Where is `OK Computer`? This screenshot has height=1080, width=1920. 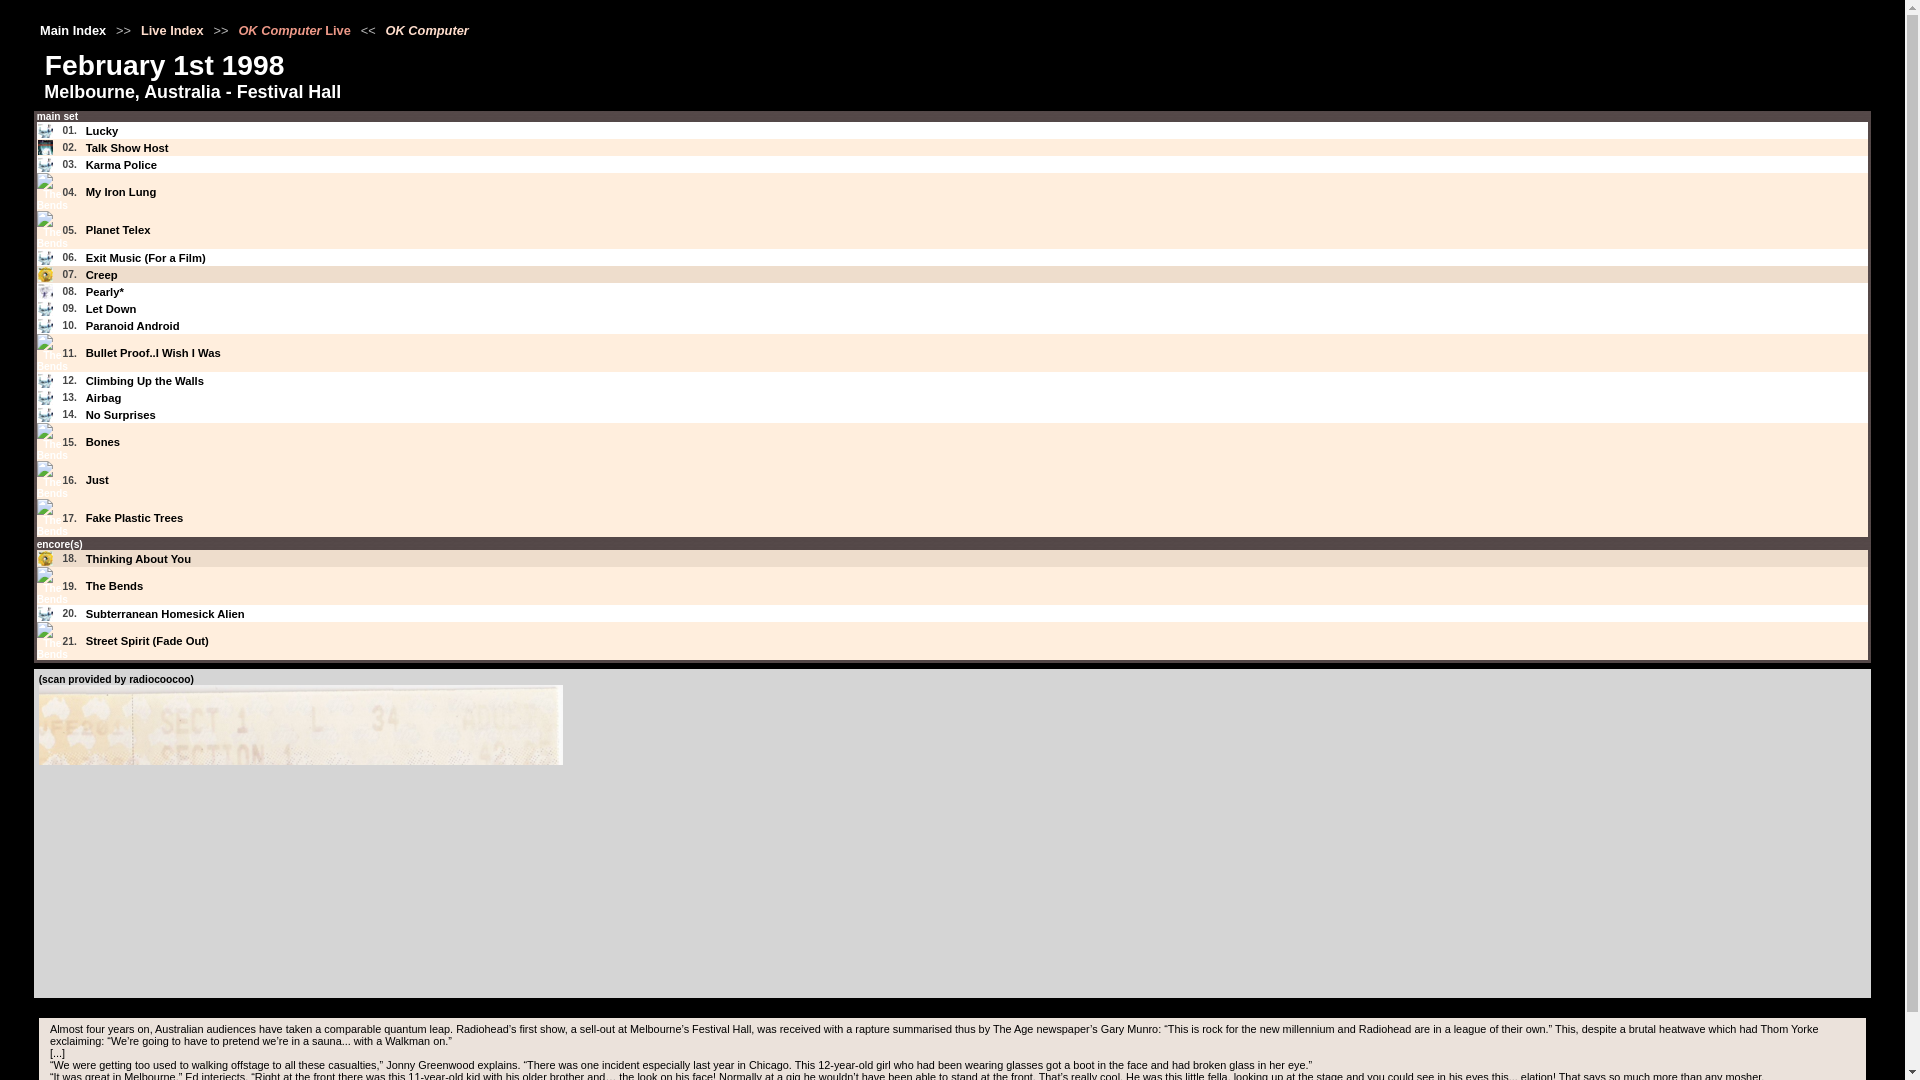
OK Computer is located at coordinates (426, 30).